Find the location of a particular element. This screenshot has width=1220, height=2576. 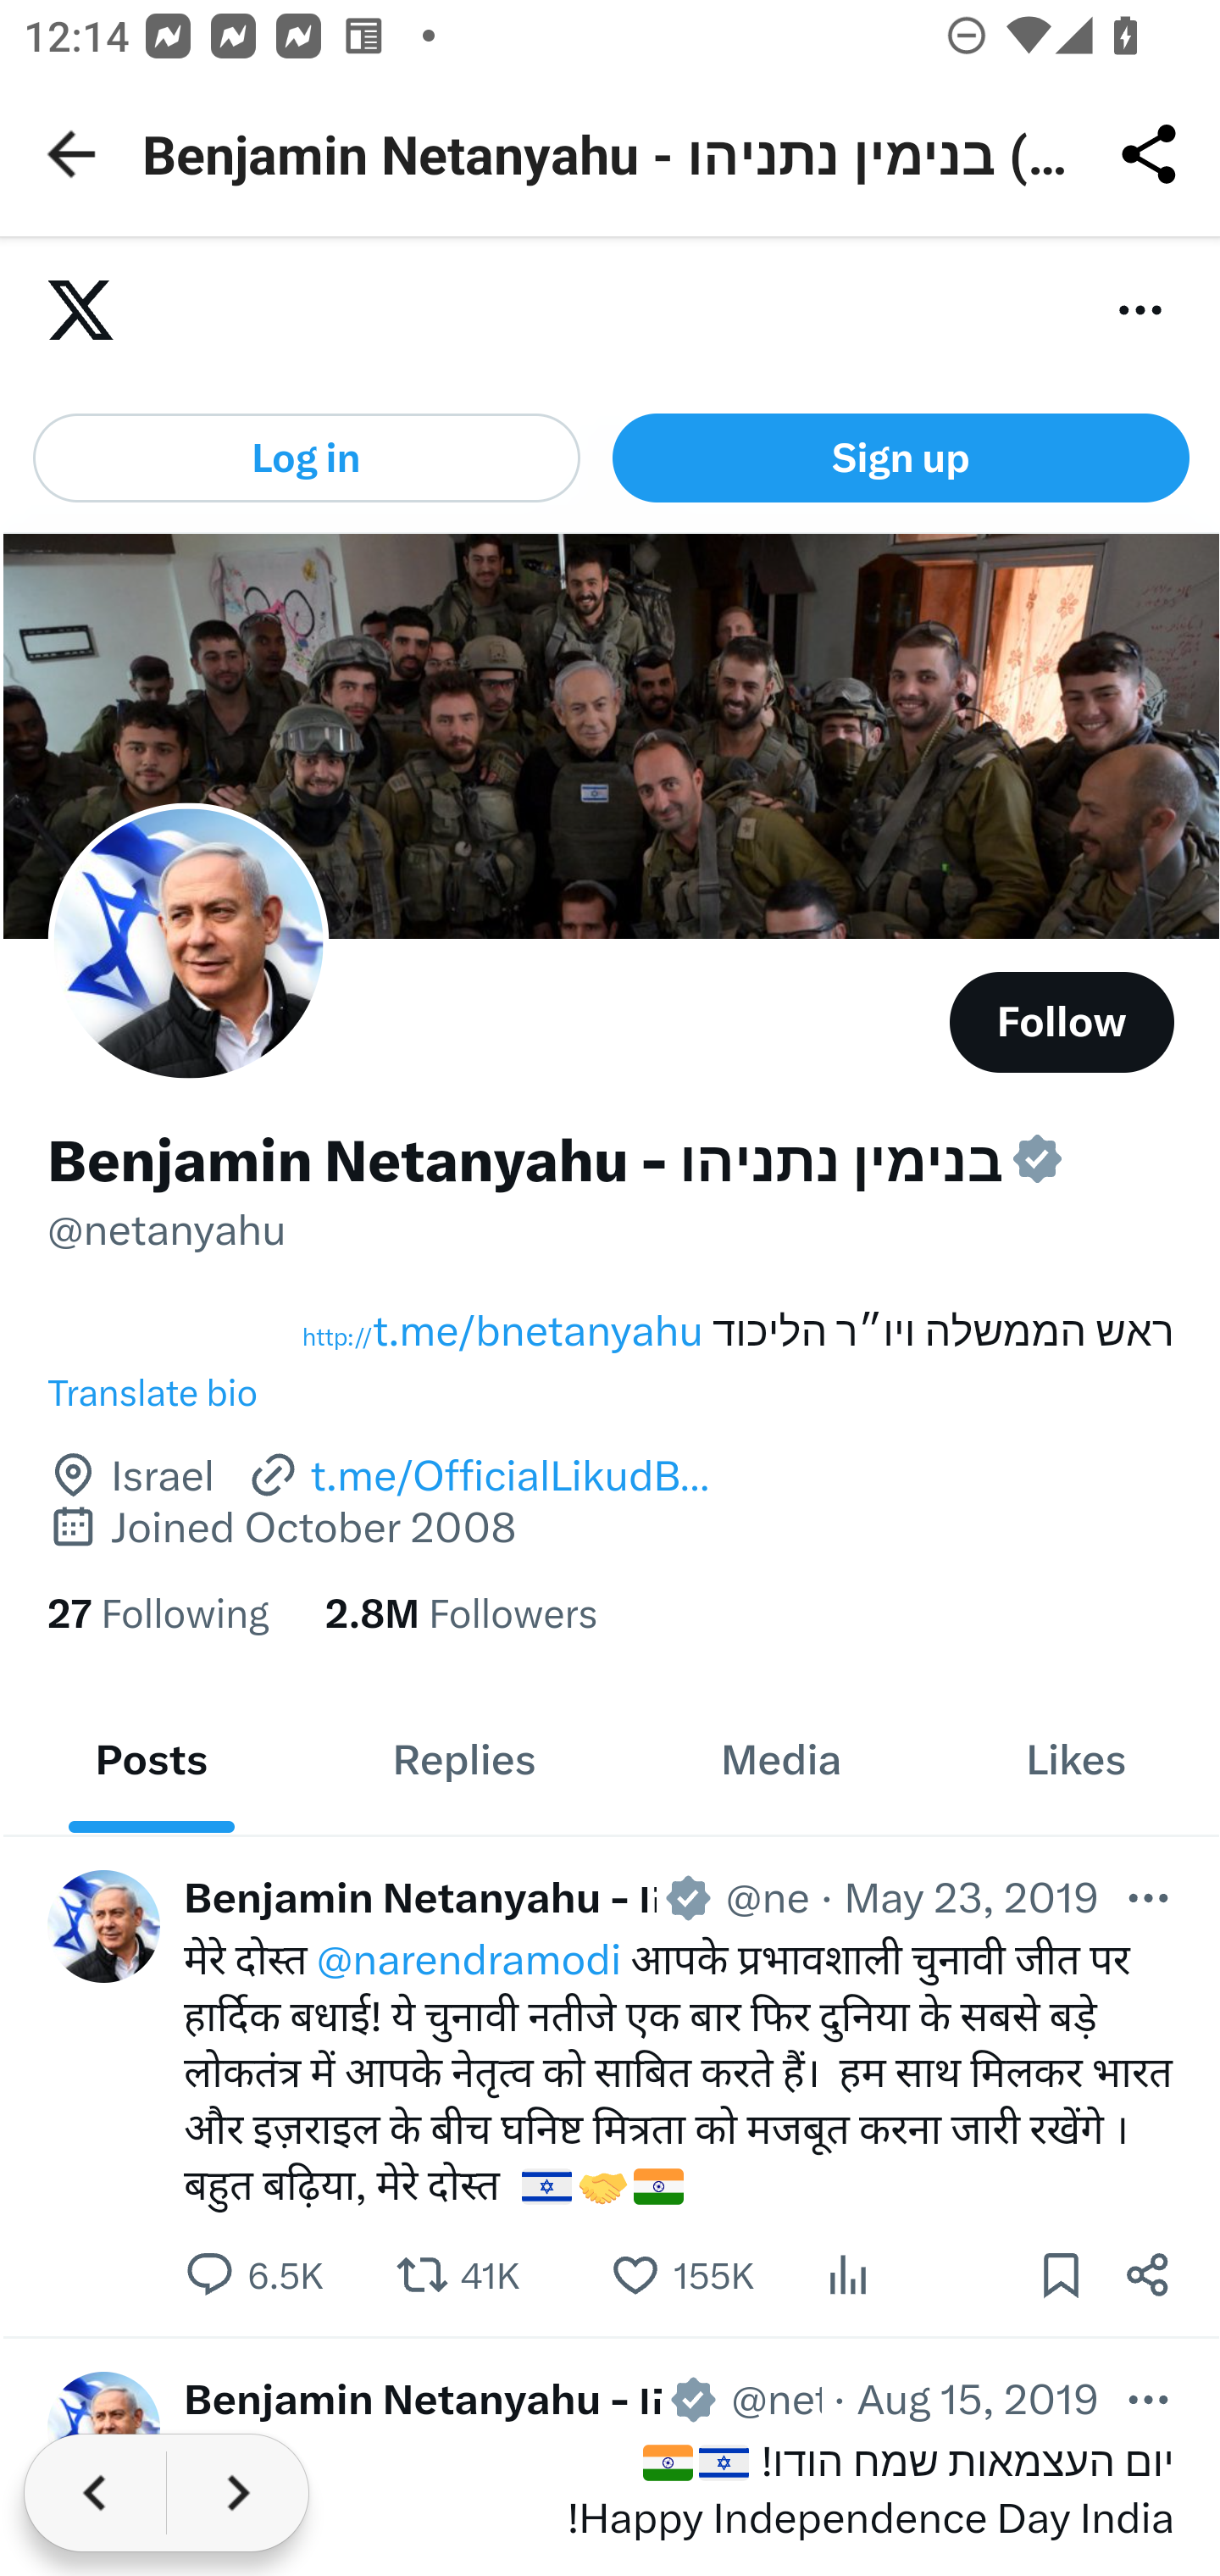

@netanyahu is located at coordinates (768, 1896).